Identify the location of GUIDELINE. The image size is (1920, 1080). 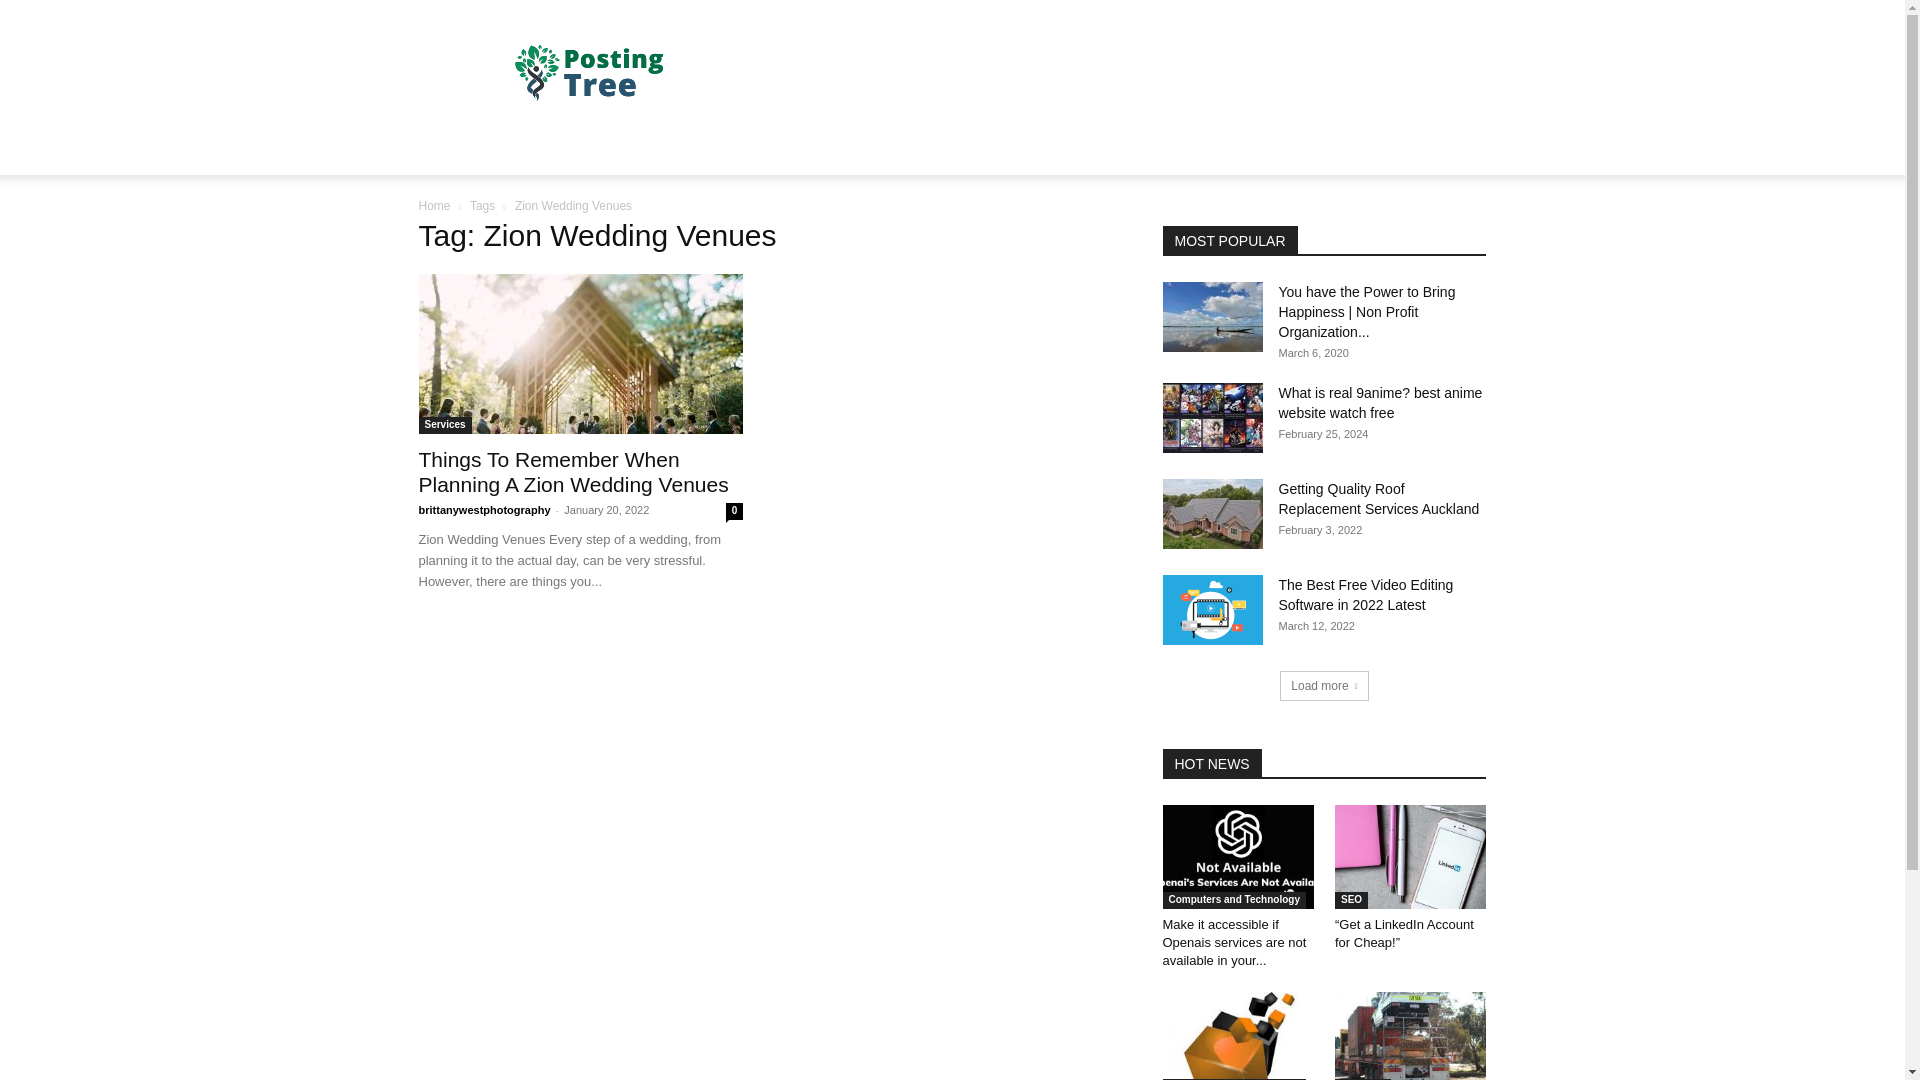
(1056, 150).